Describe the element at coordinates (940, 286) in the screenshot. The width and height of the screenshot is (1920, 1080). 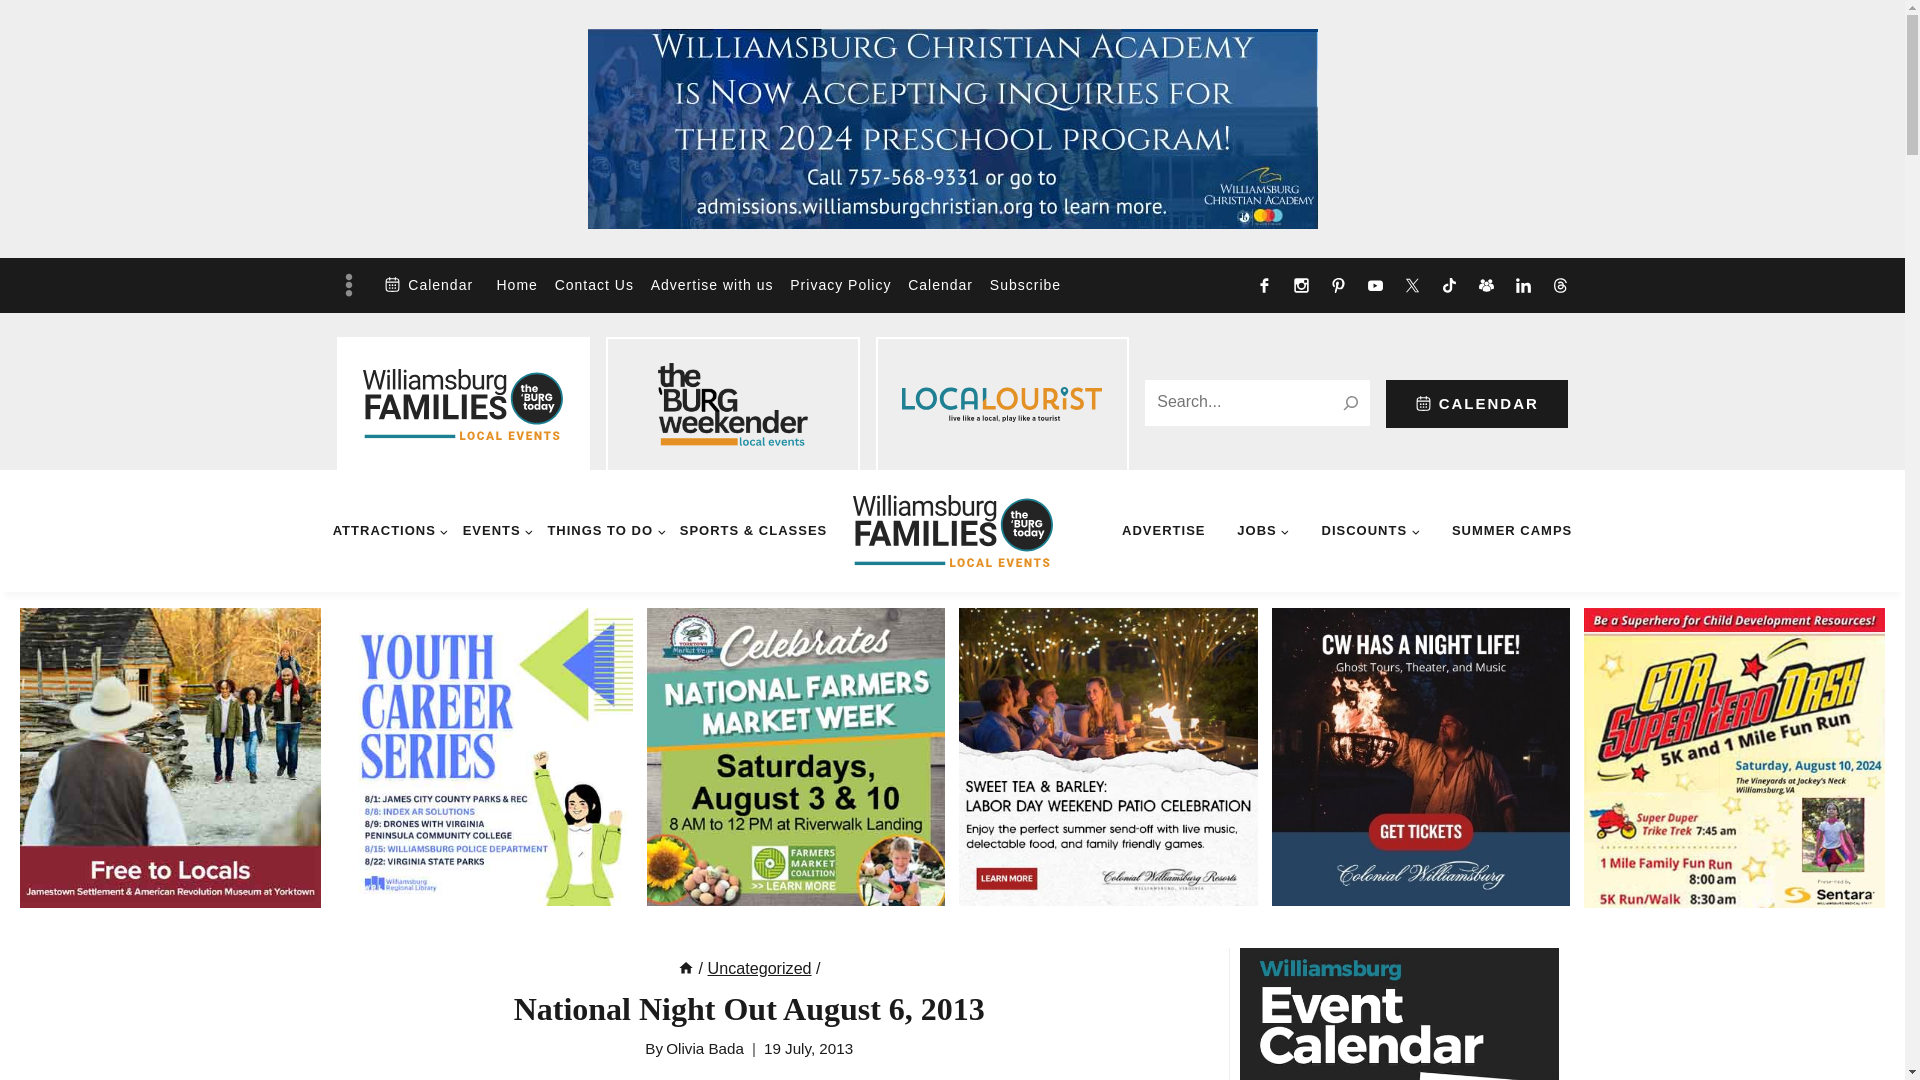
I see `Calendar` at that location.